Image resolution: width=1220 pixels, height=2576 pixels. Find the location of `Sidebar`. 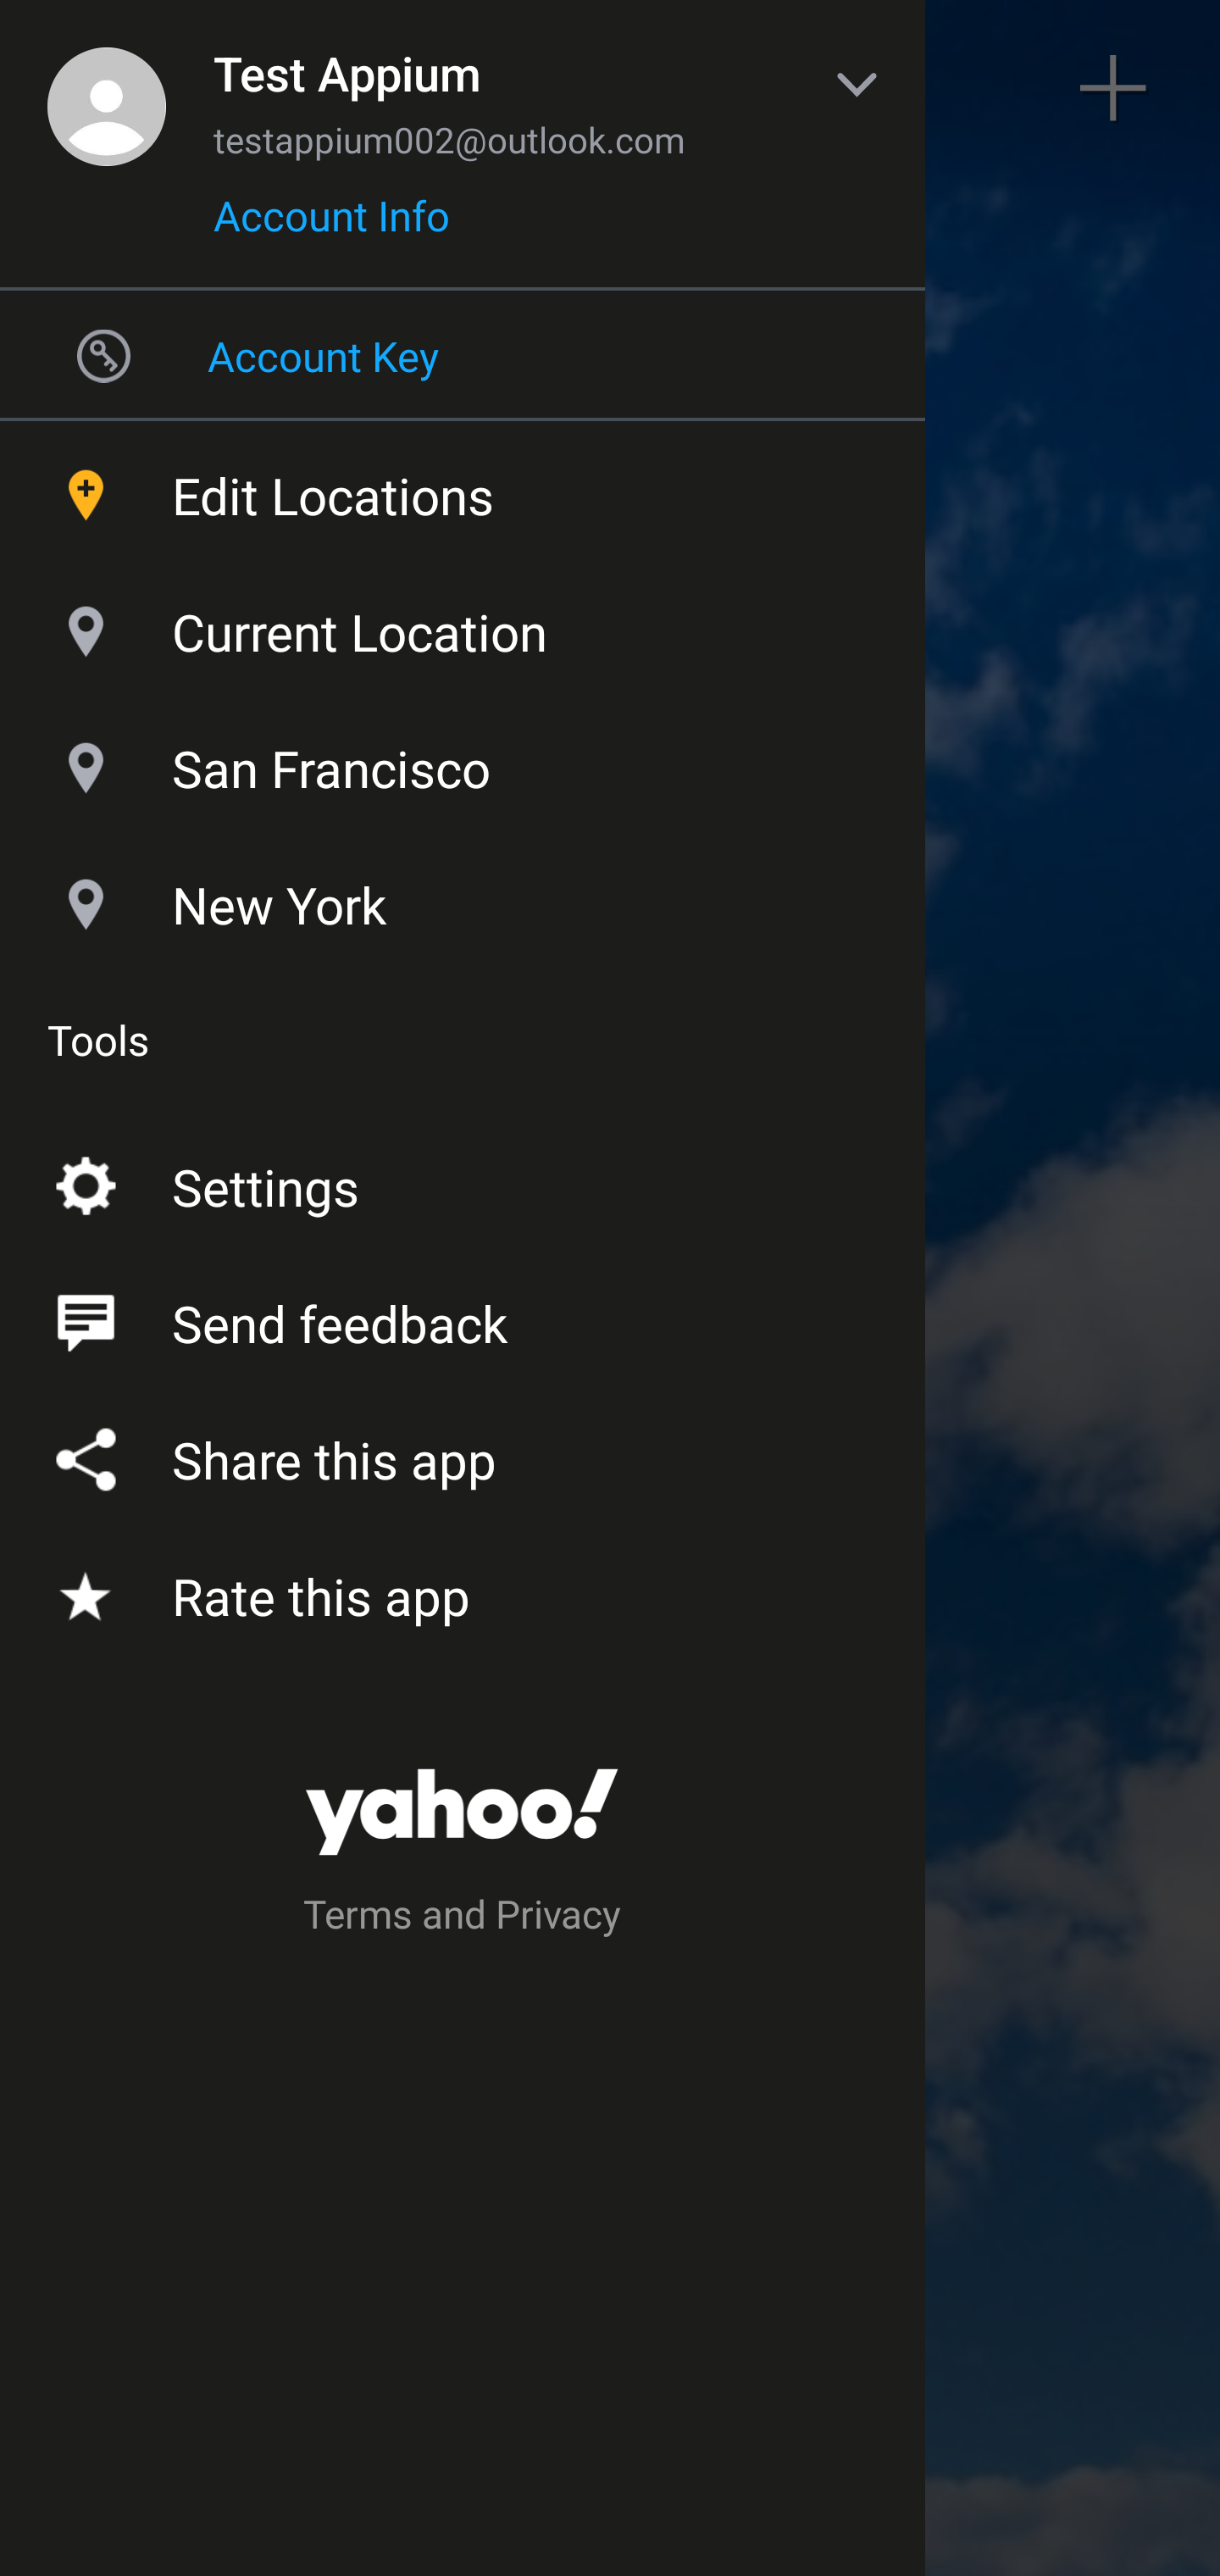

Sidebar is located at coordinates (105, 88).